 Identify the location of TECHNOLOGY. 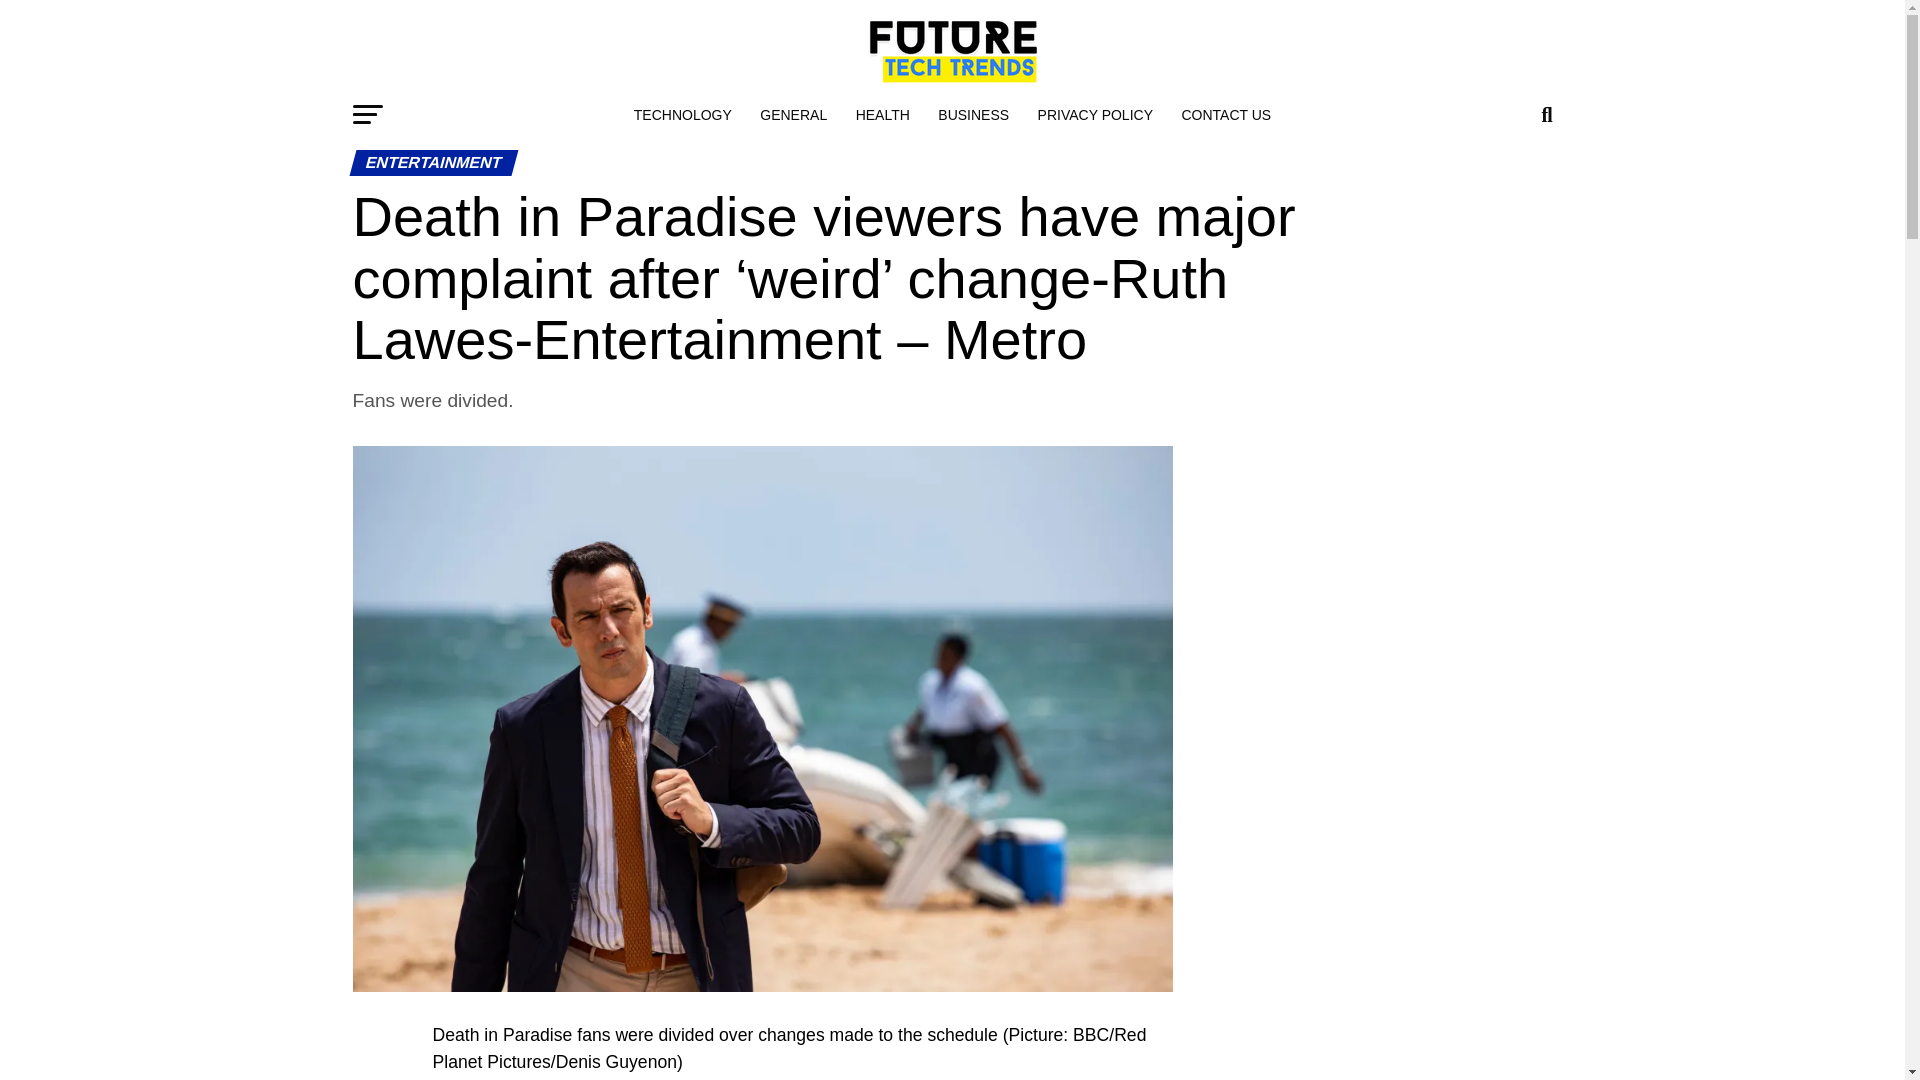
(683, 114).